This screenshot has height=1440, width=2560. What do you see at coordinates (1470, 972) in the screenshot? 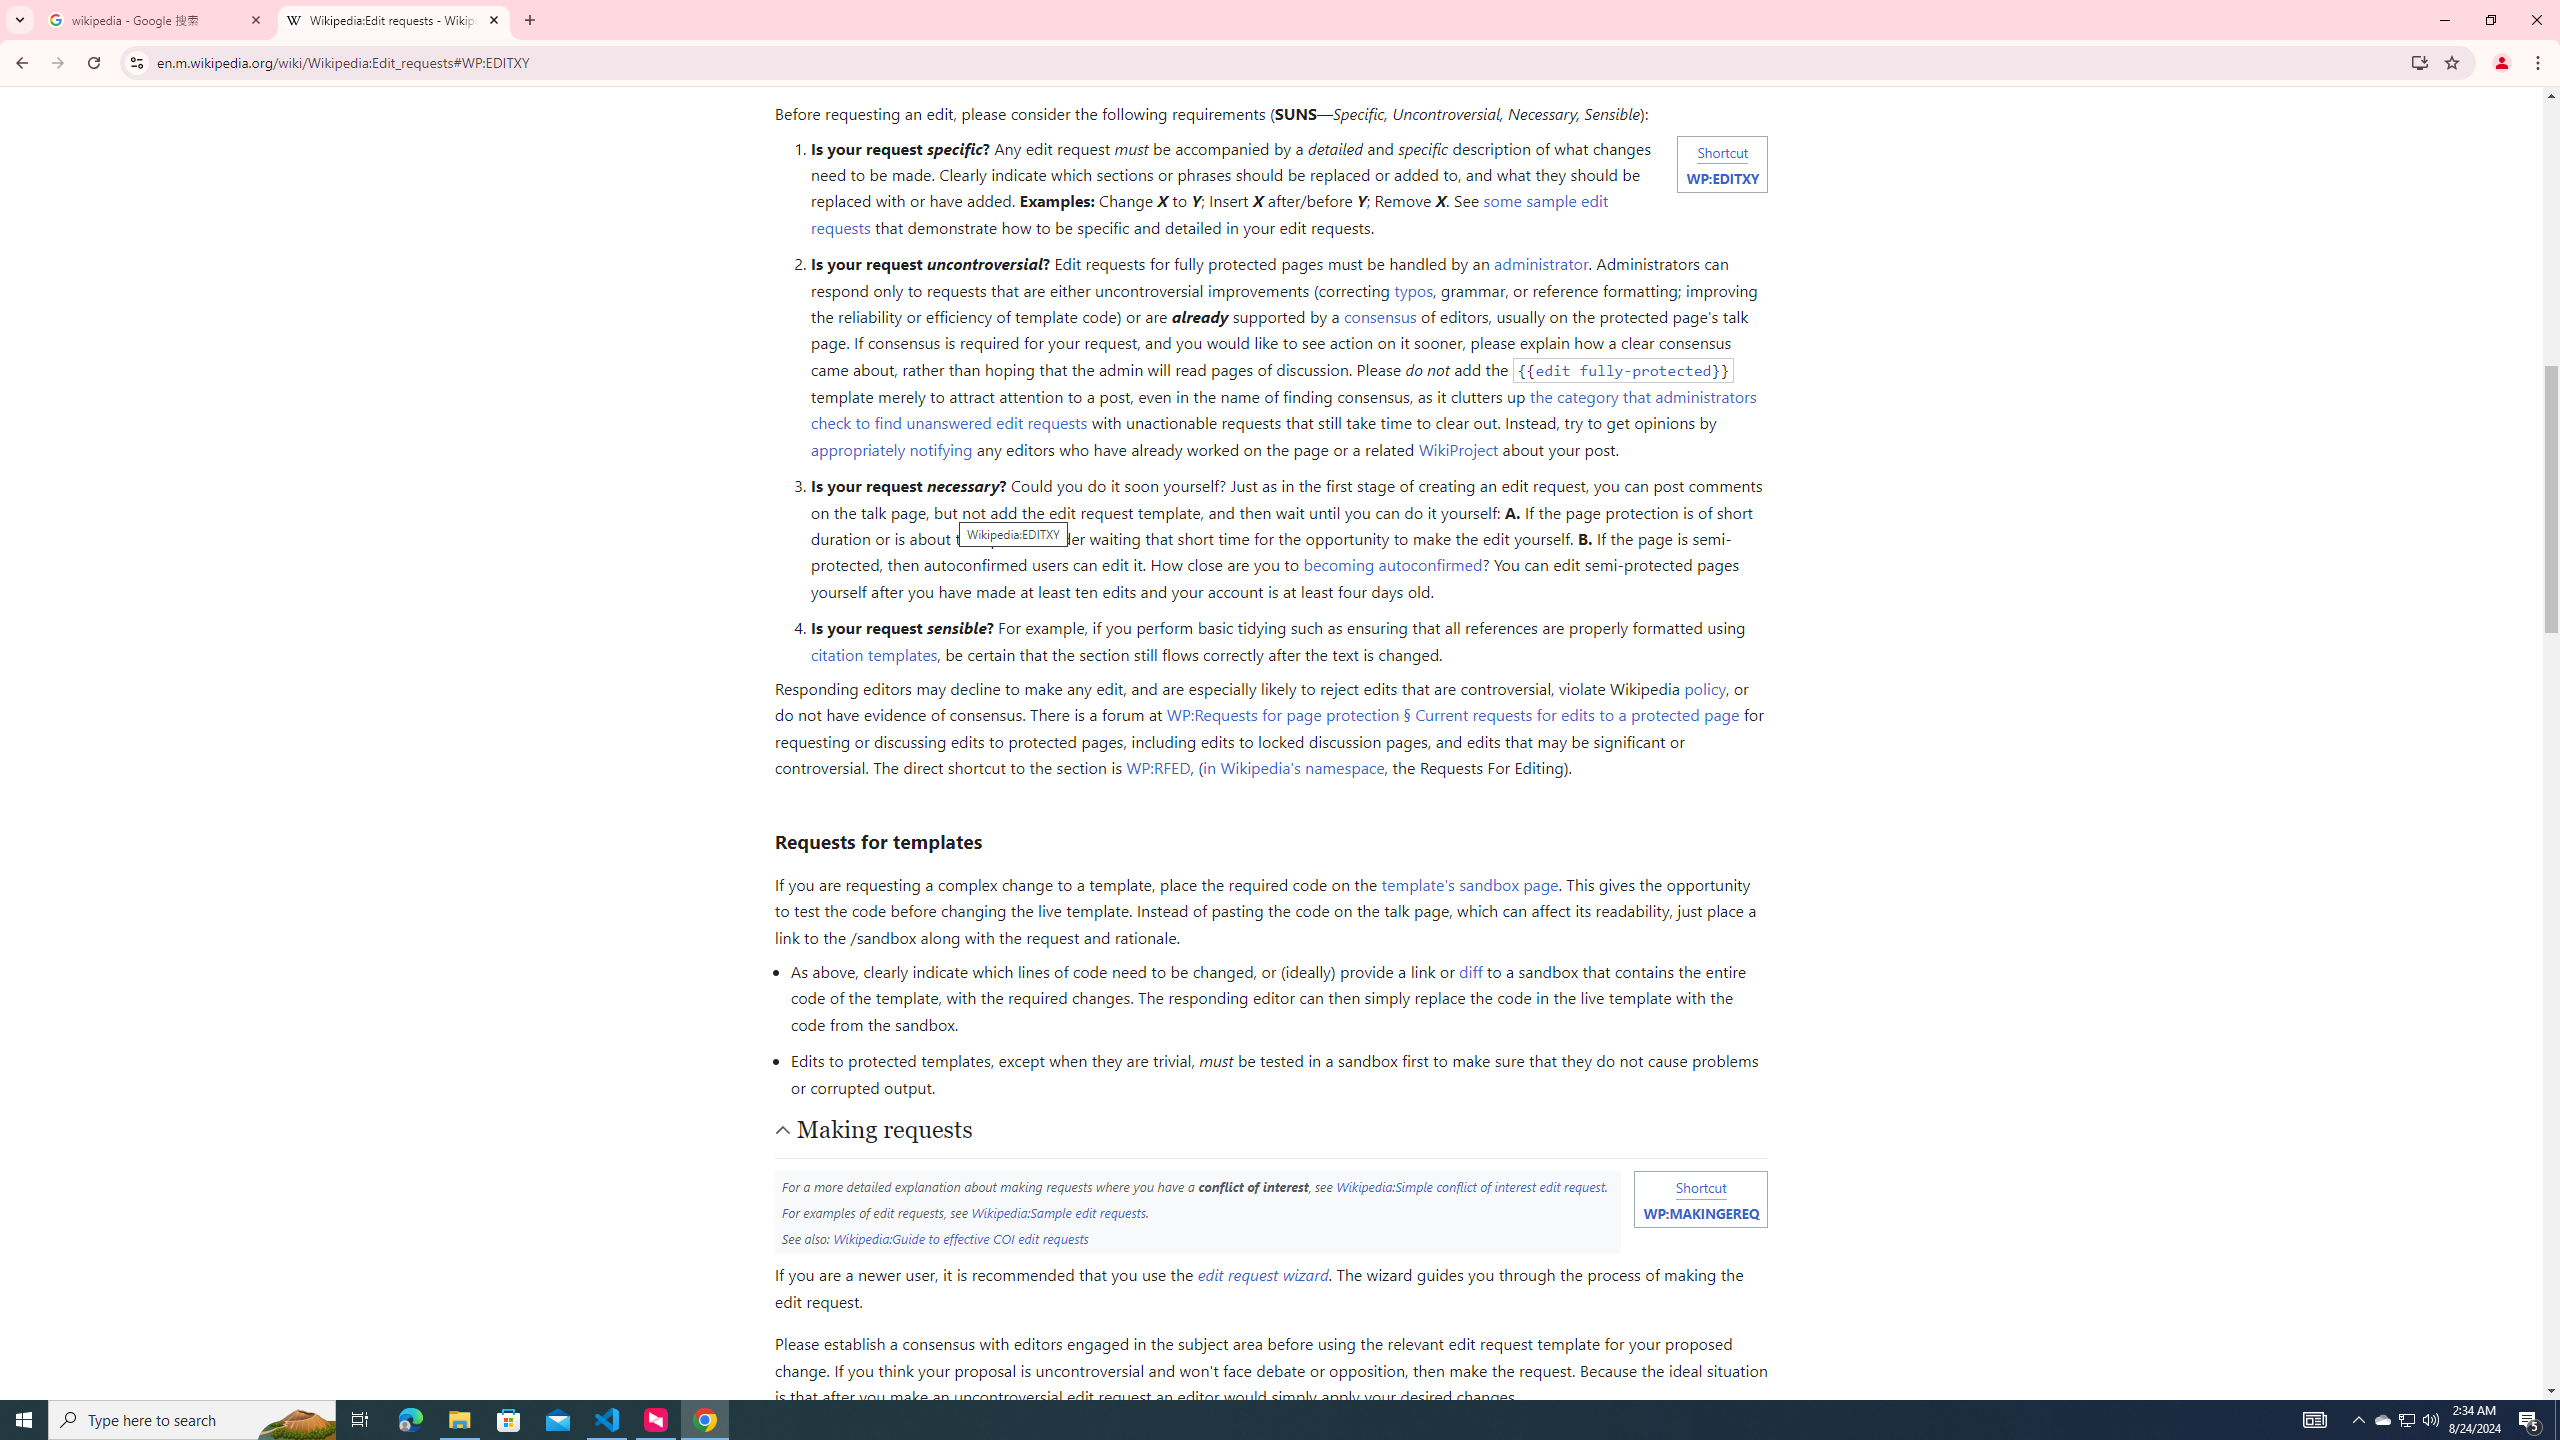
I see `diff` at bounding box center [1470, 972].